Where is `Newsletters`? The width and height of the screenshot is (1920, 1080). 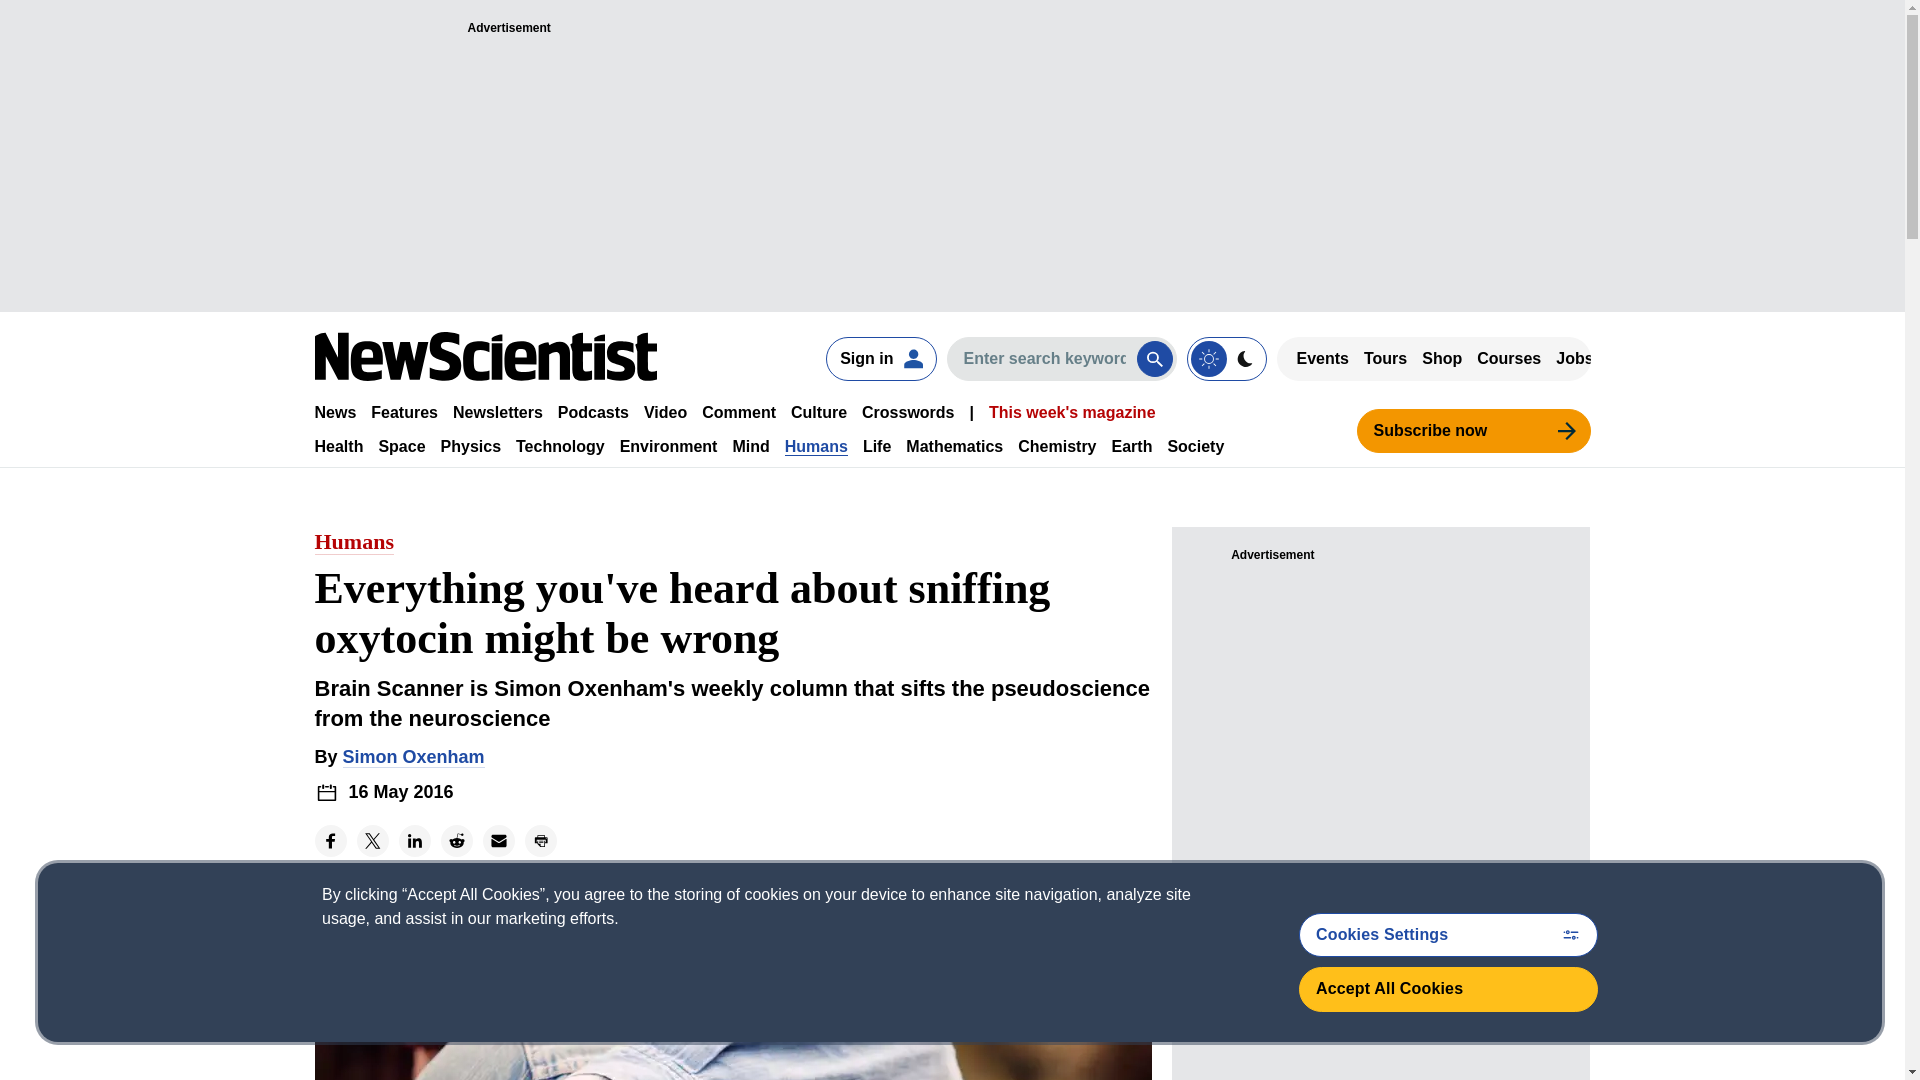 Newsletters is located at coordinates (498, 412).